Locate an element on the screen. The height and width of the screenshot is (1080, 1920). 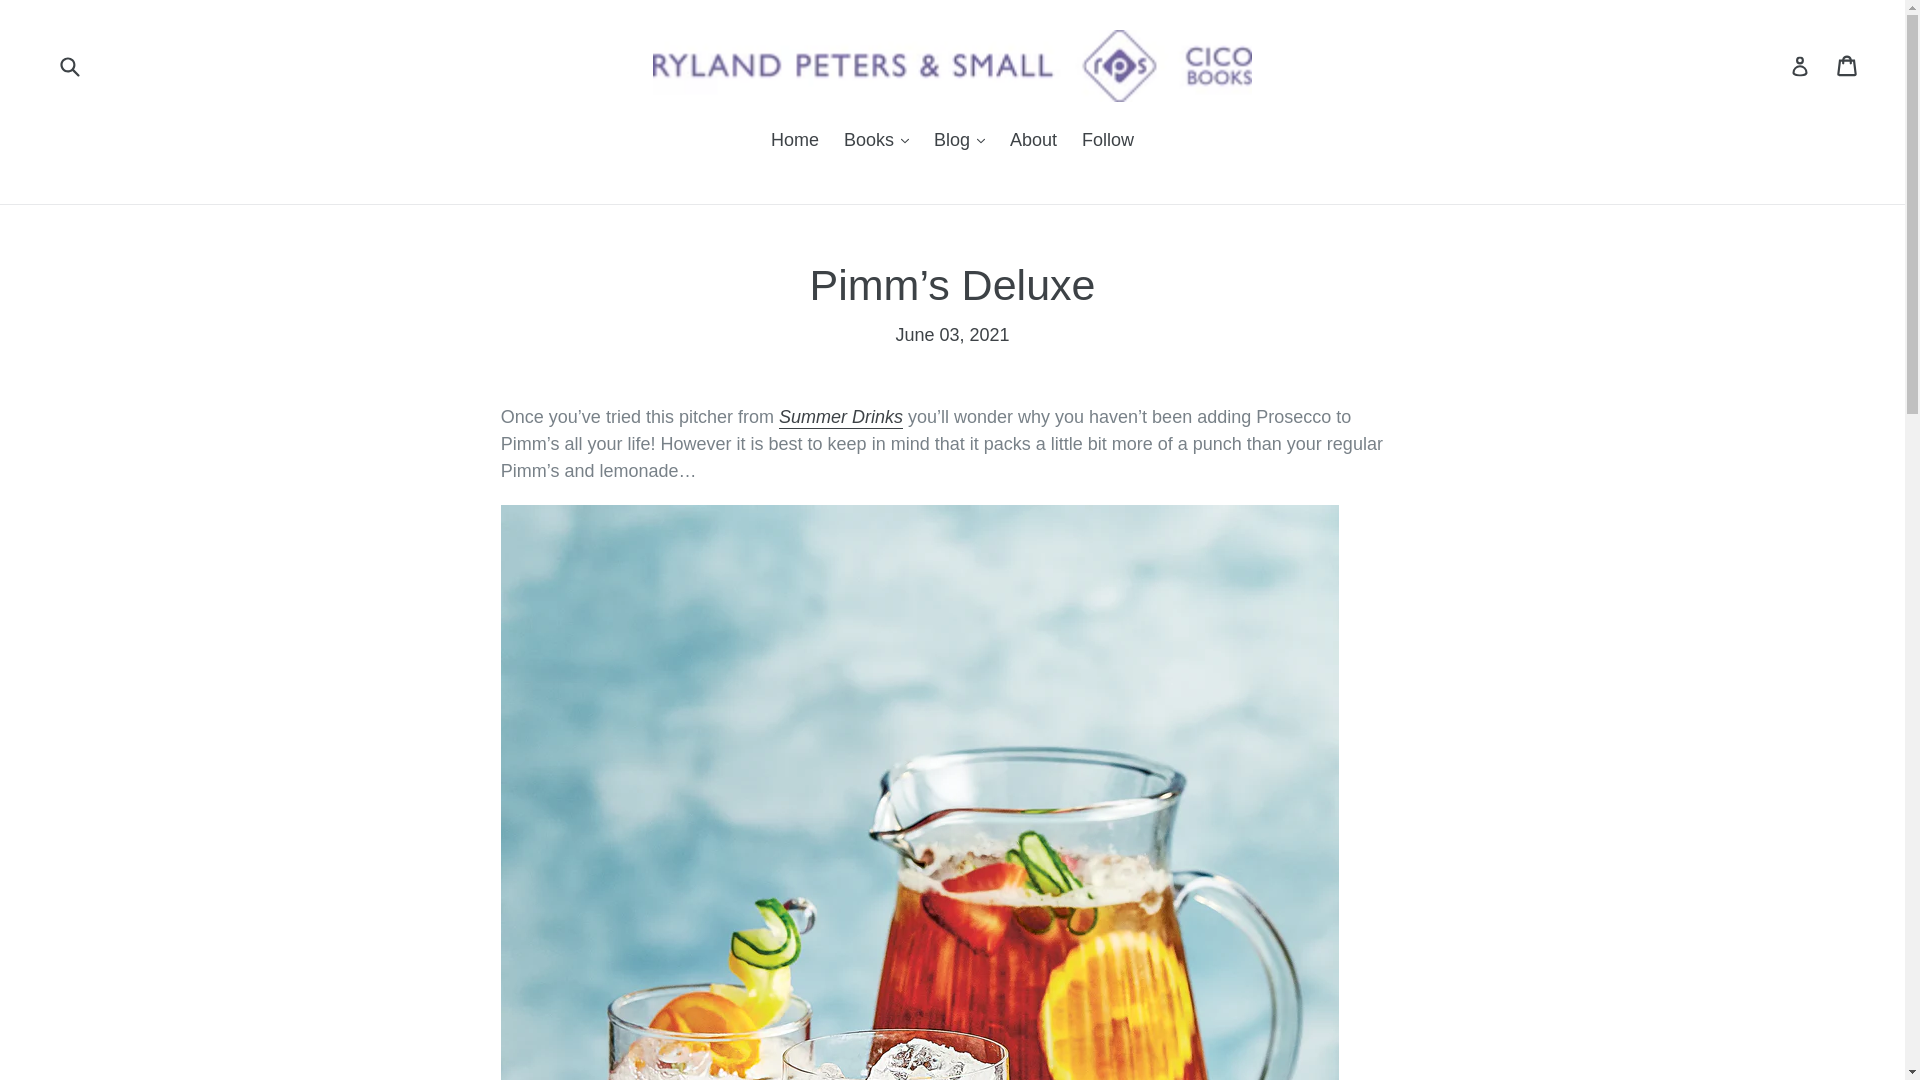
Home is located at coordinates (794, 142).